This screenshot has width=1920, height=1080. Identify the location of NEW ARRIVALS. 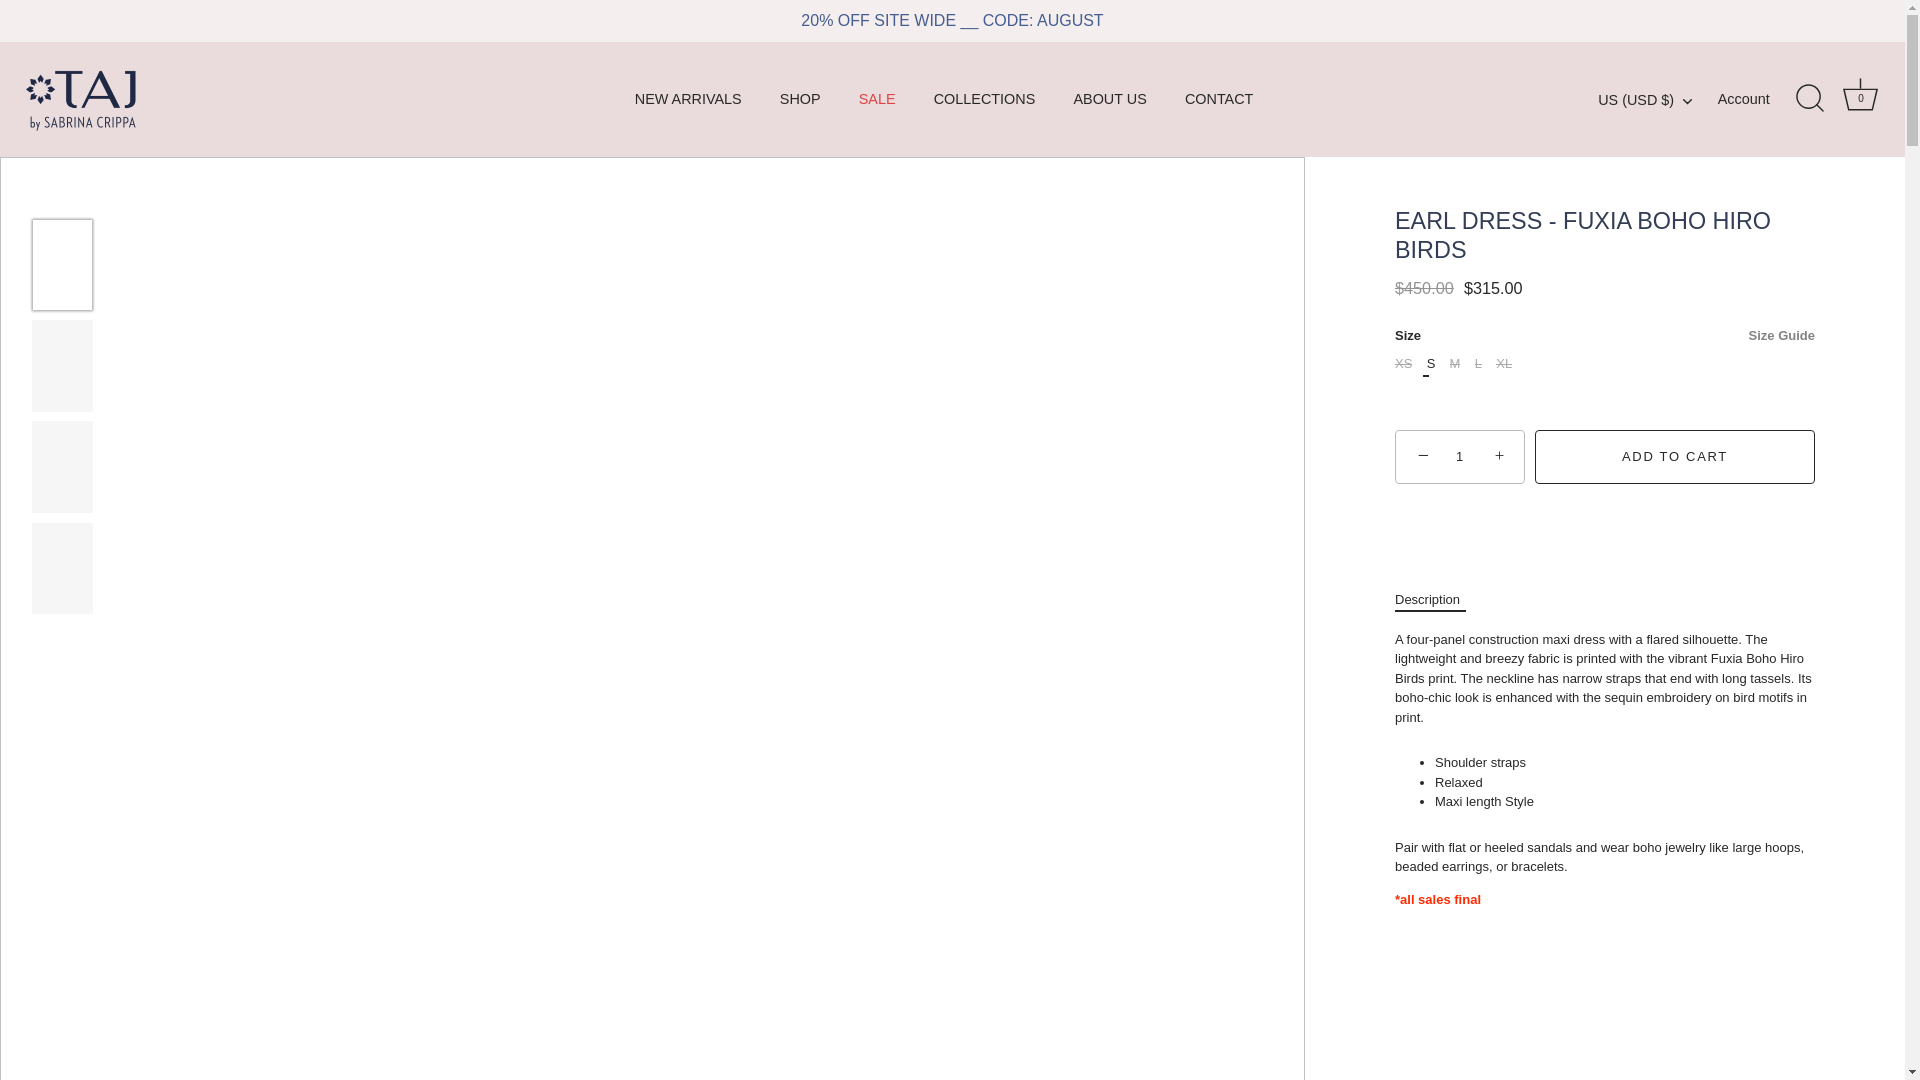
(687, 98).